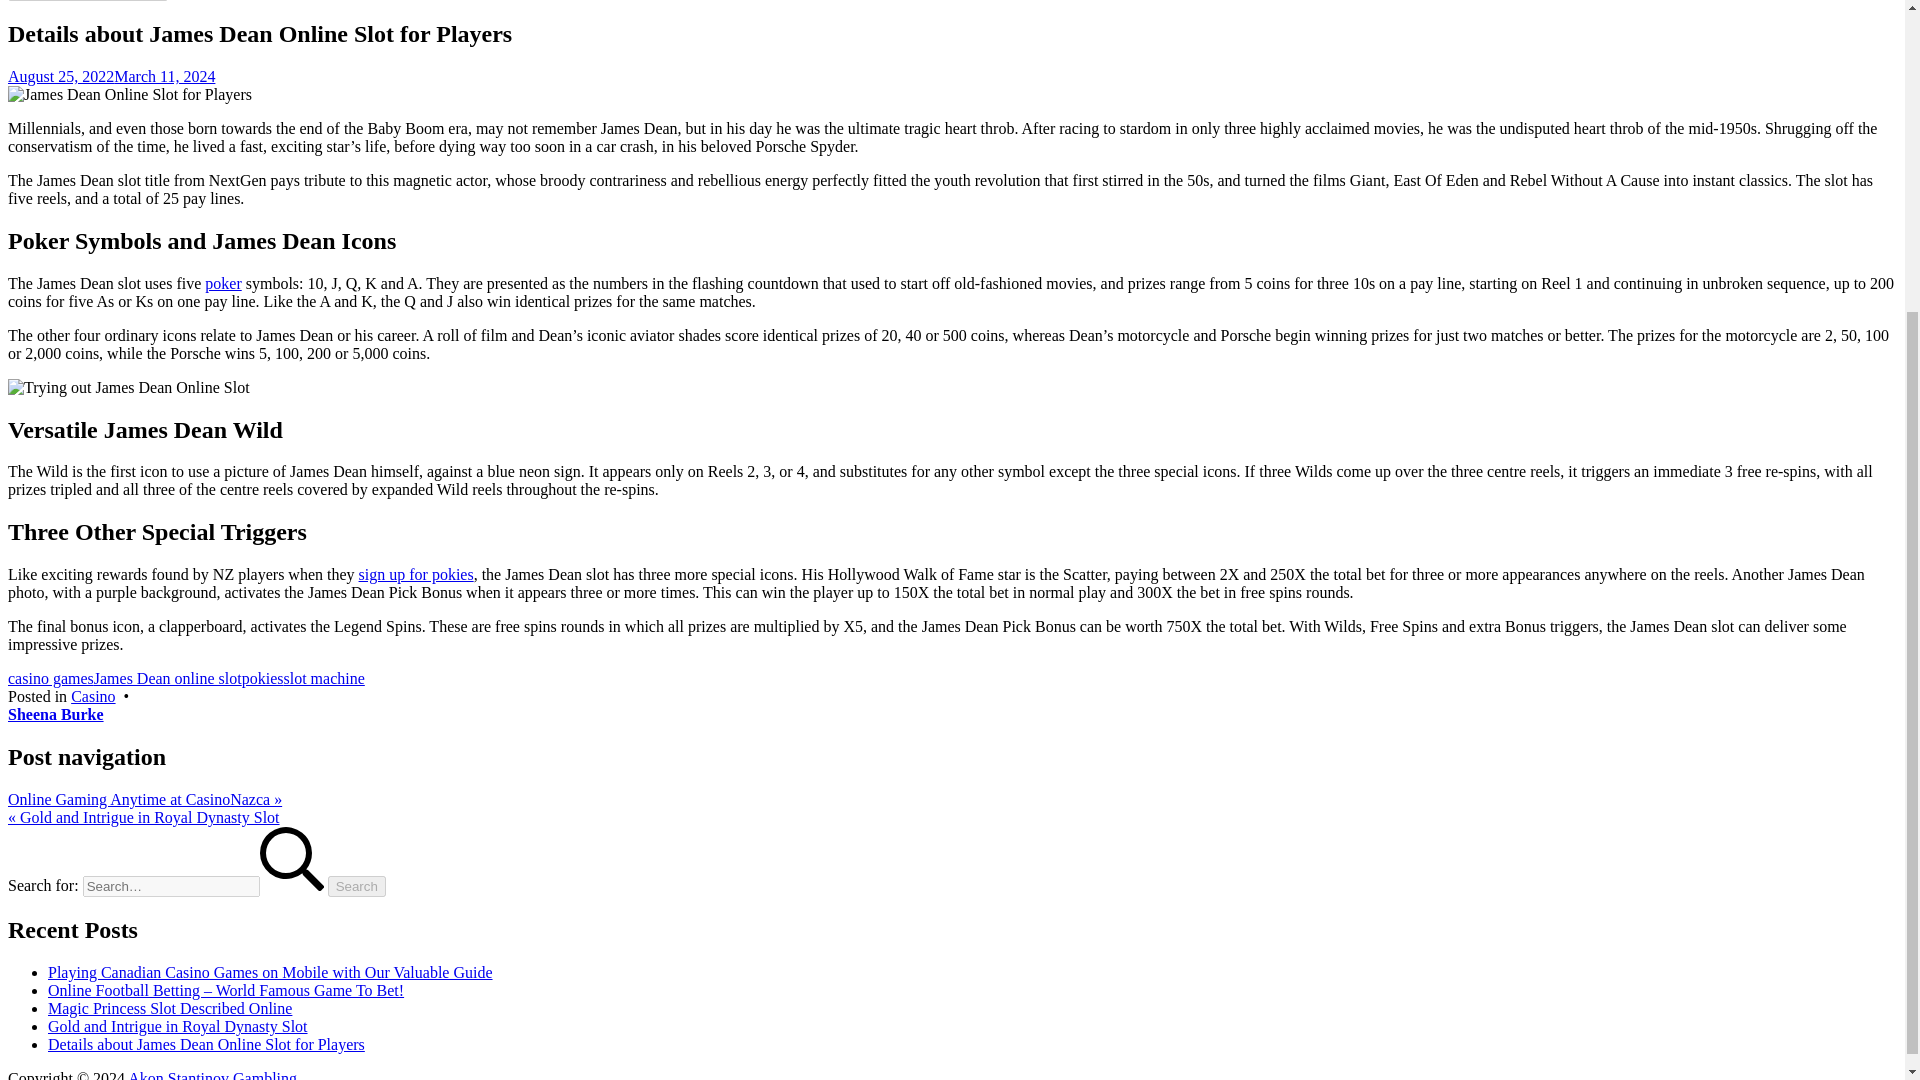  What do you see at coordinates (55, 714) in the screenshot?
I see `Sheena Burke` at bounding box center [55, 714].